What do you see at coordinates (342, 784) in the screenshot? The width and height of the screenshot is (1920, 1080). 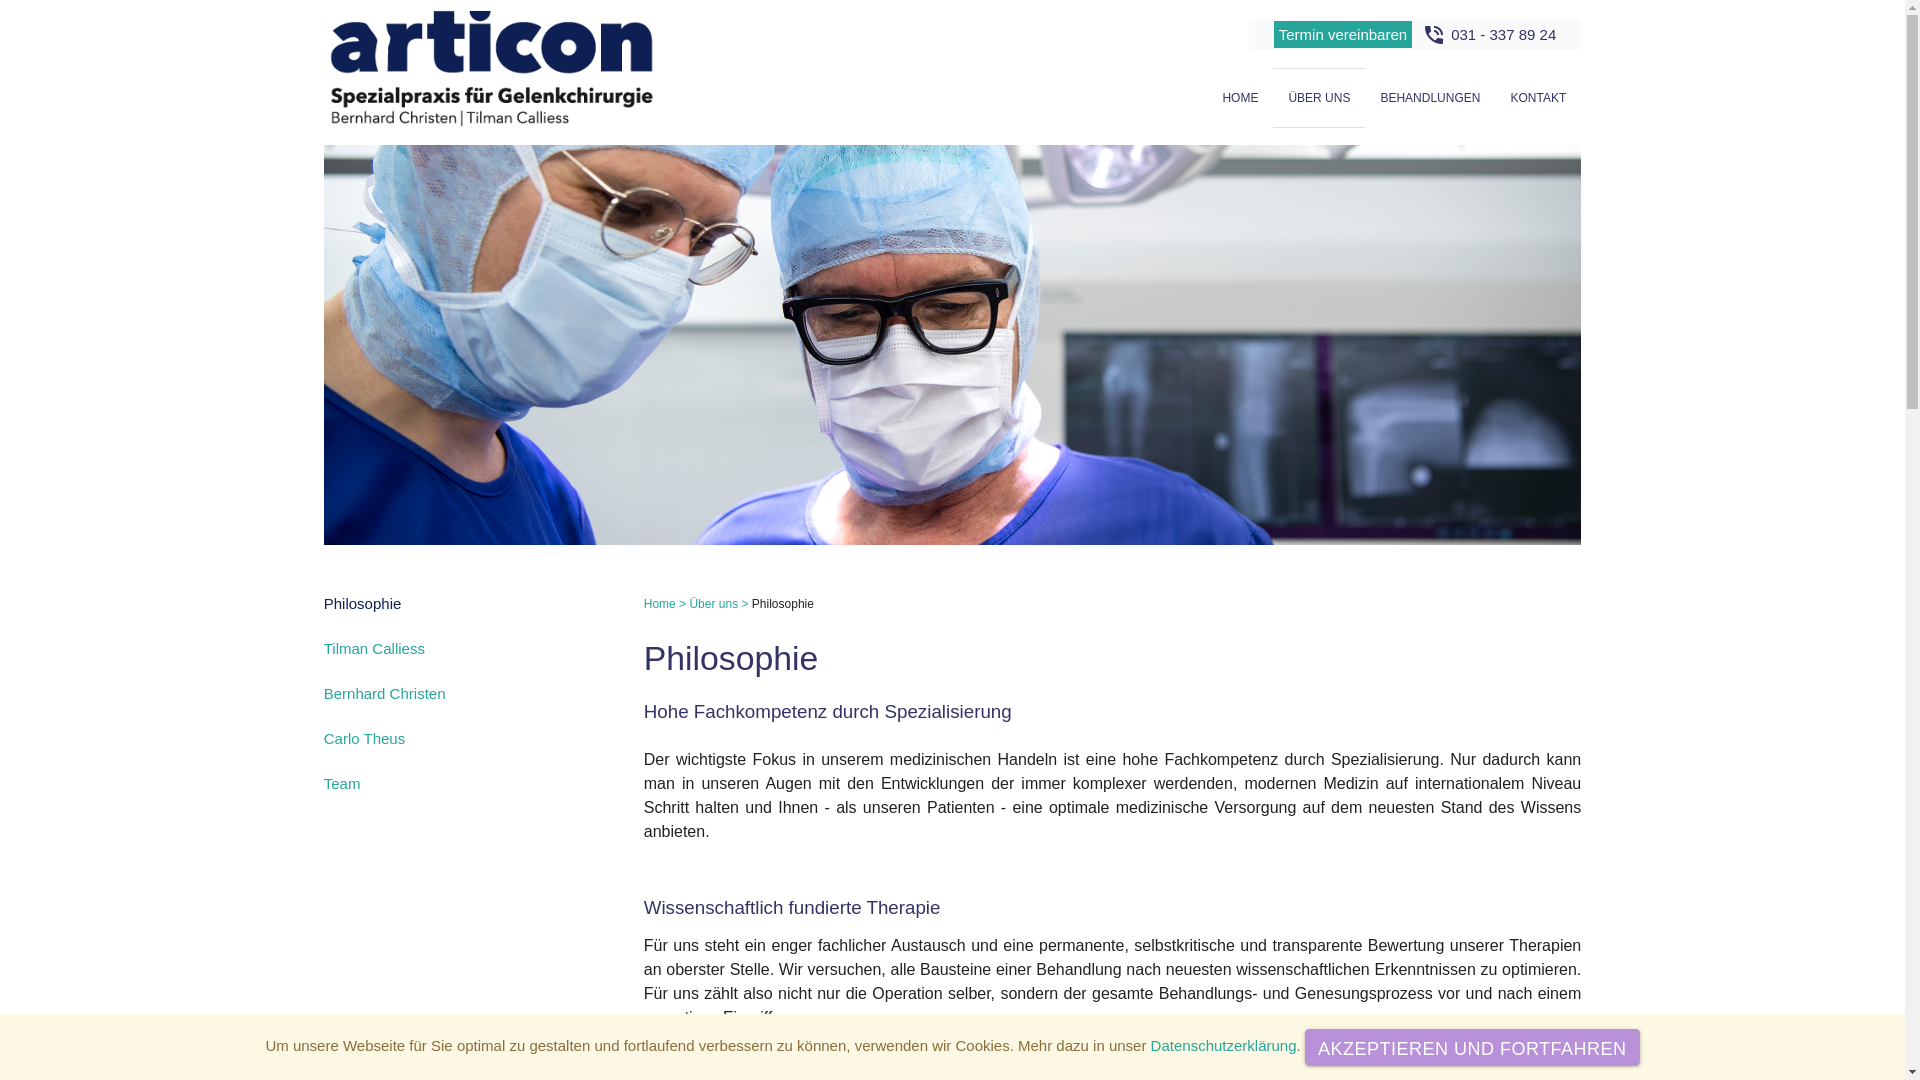 I see `Team` at bounding box center [342, 784].